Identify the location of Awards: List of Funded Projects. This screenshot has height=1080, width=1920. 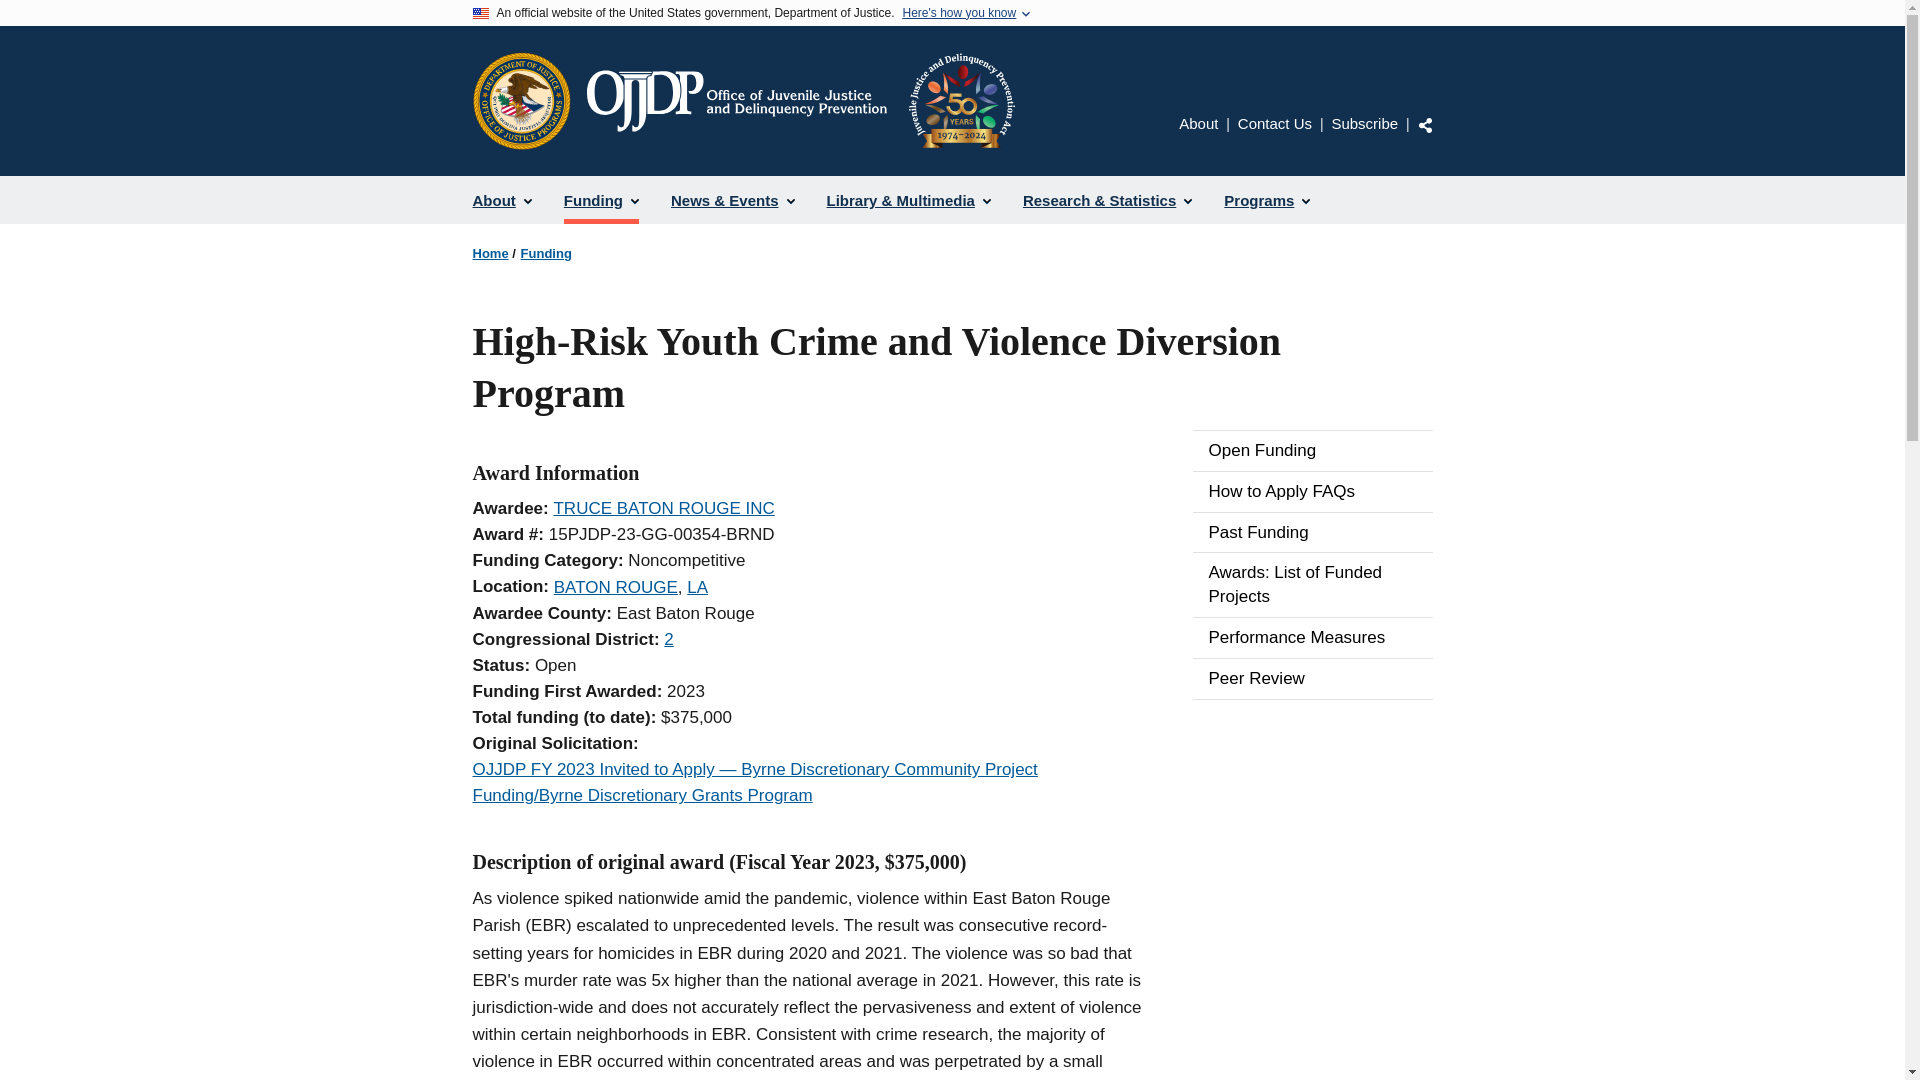
(1312, 584).